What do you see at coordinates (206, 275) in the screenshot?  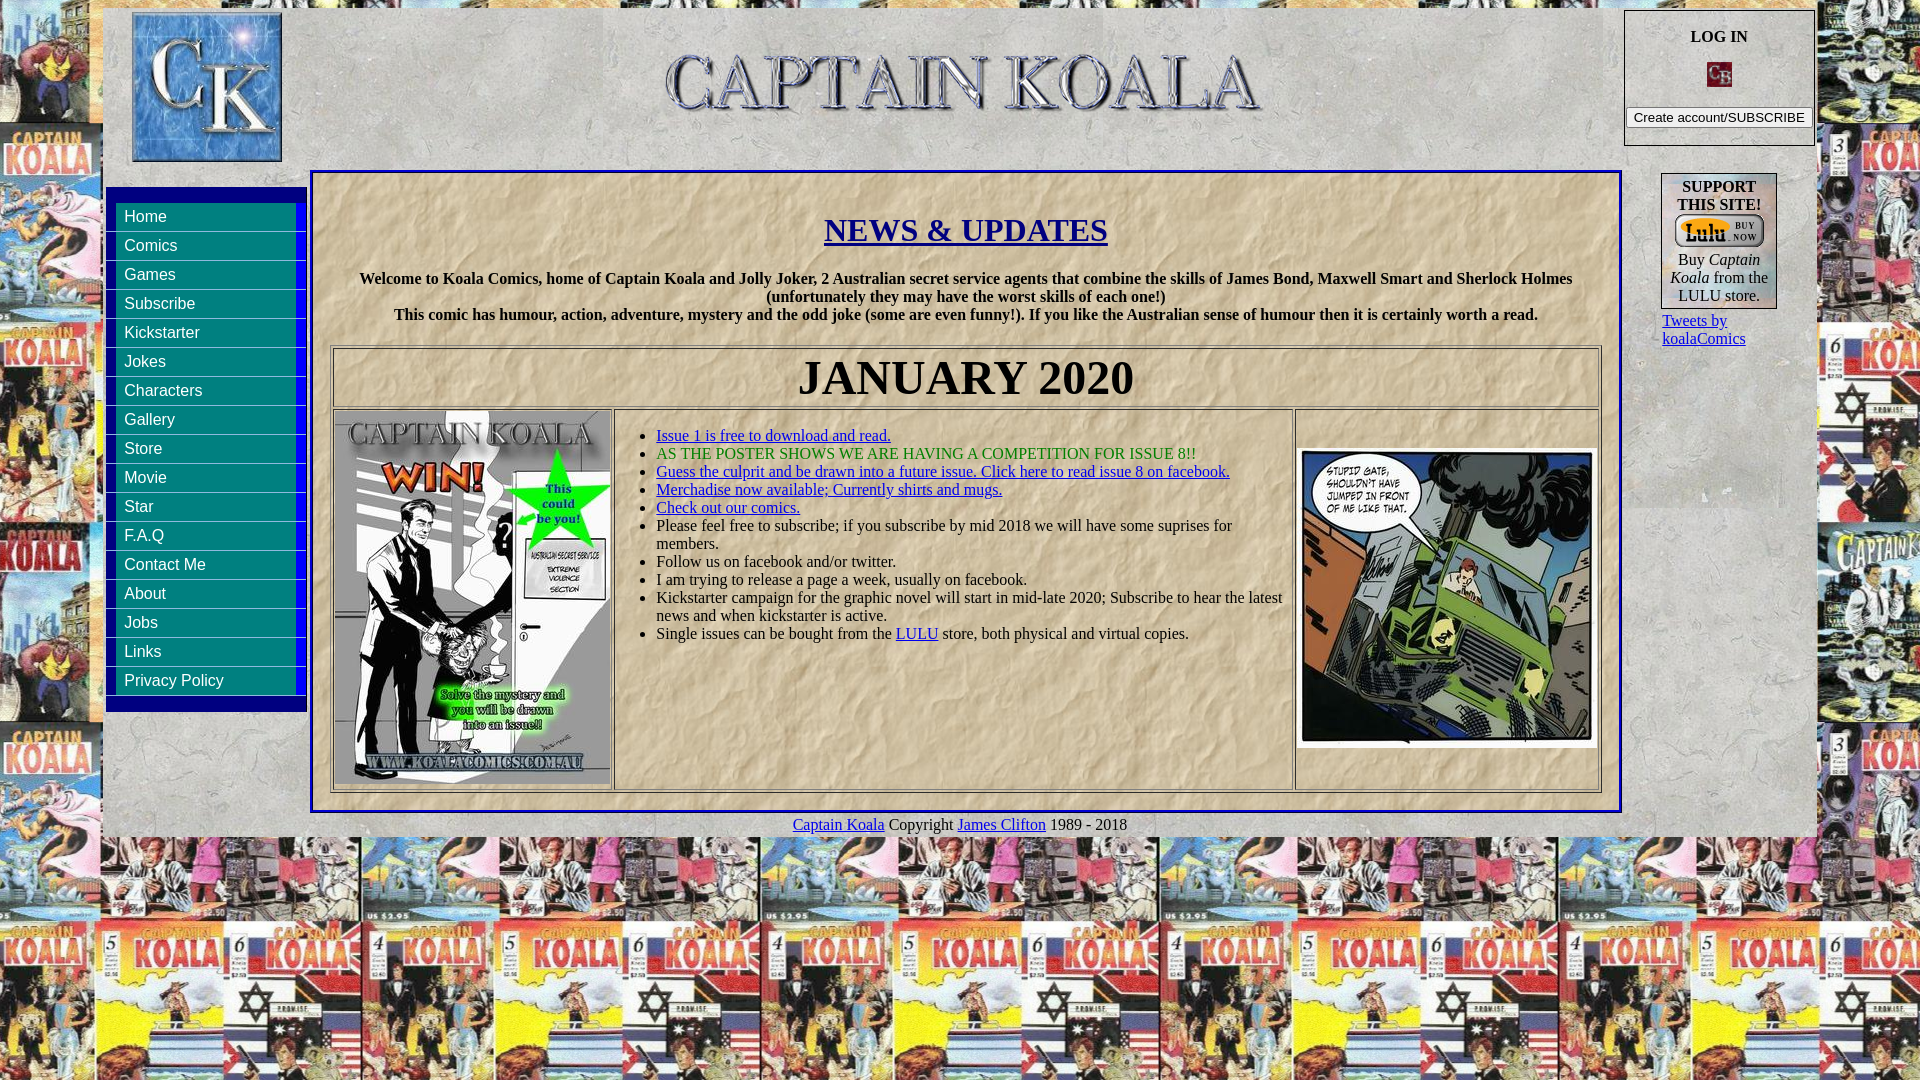 I see `Games` at bounding box center [206, 275].